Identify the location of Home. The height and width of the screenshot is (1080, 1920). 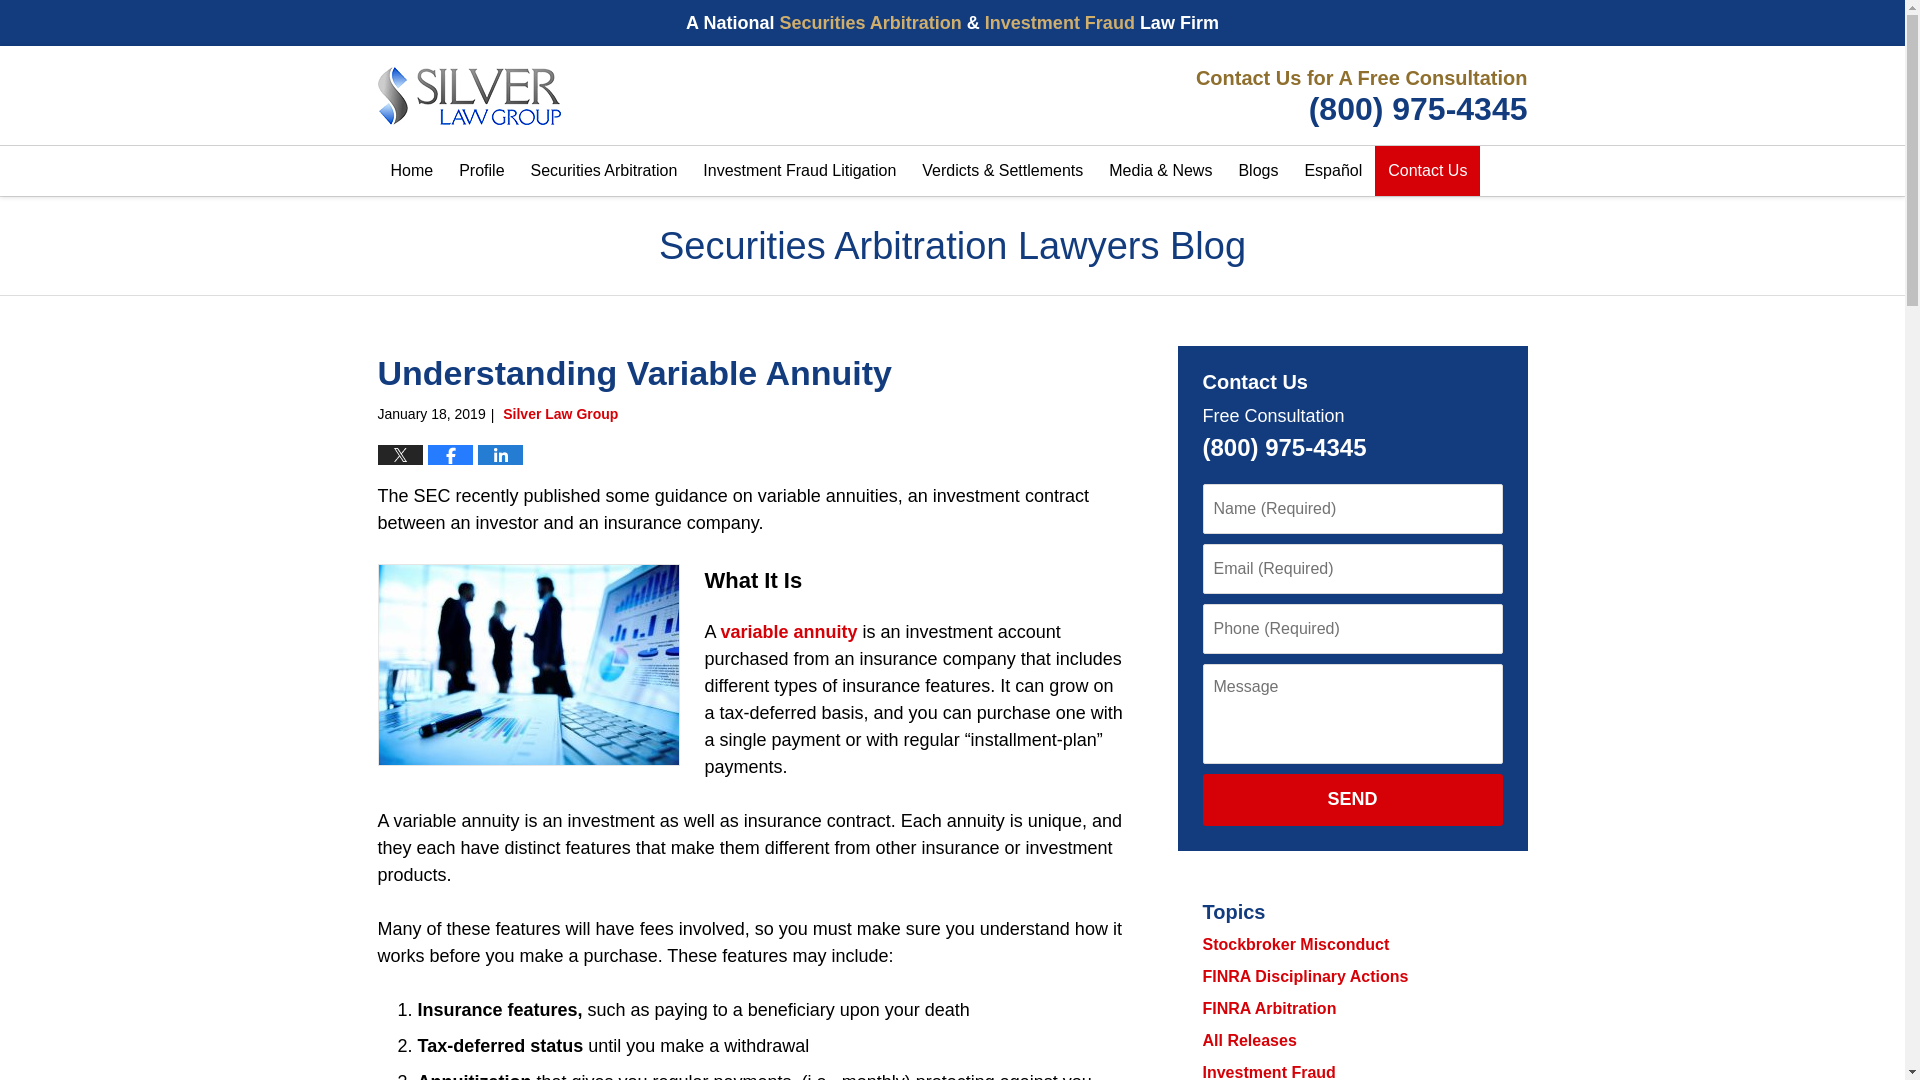
(412, 170).